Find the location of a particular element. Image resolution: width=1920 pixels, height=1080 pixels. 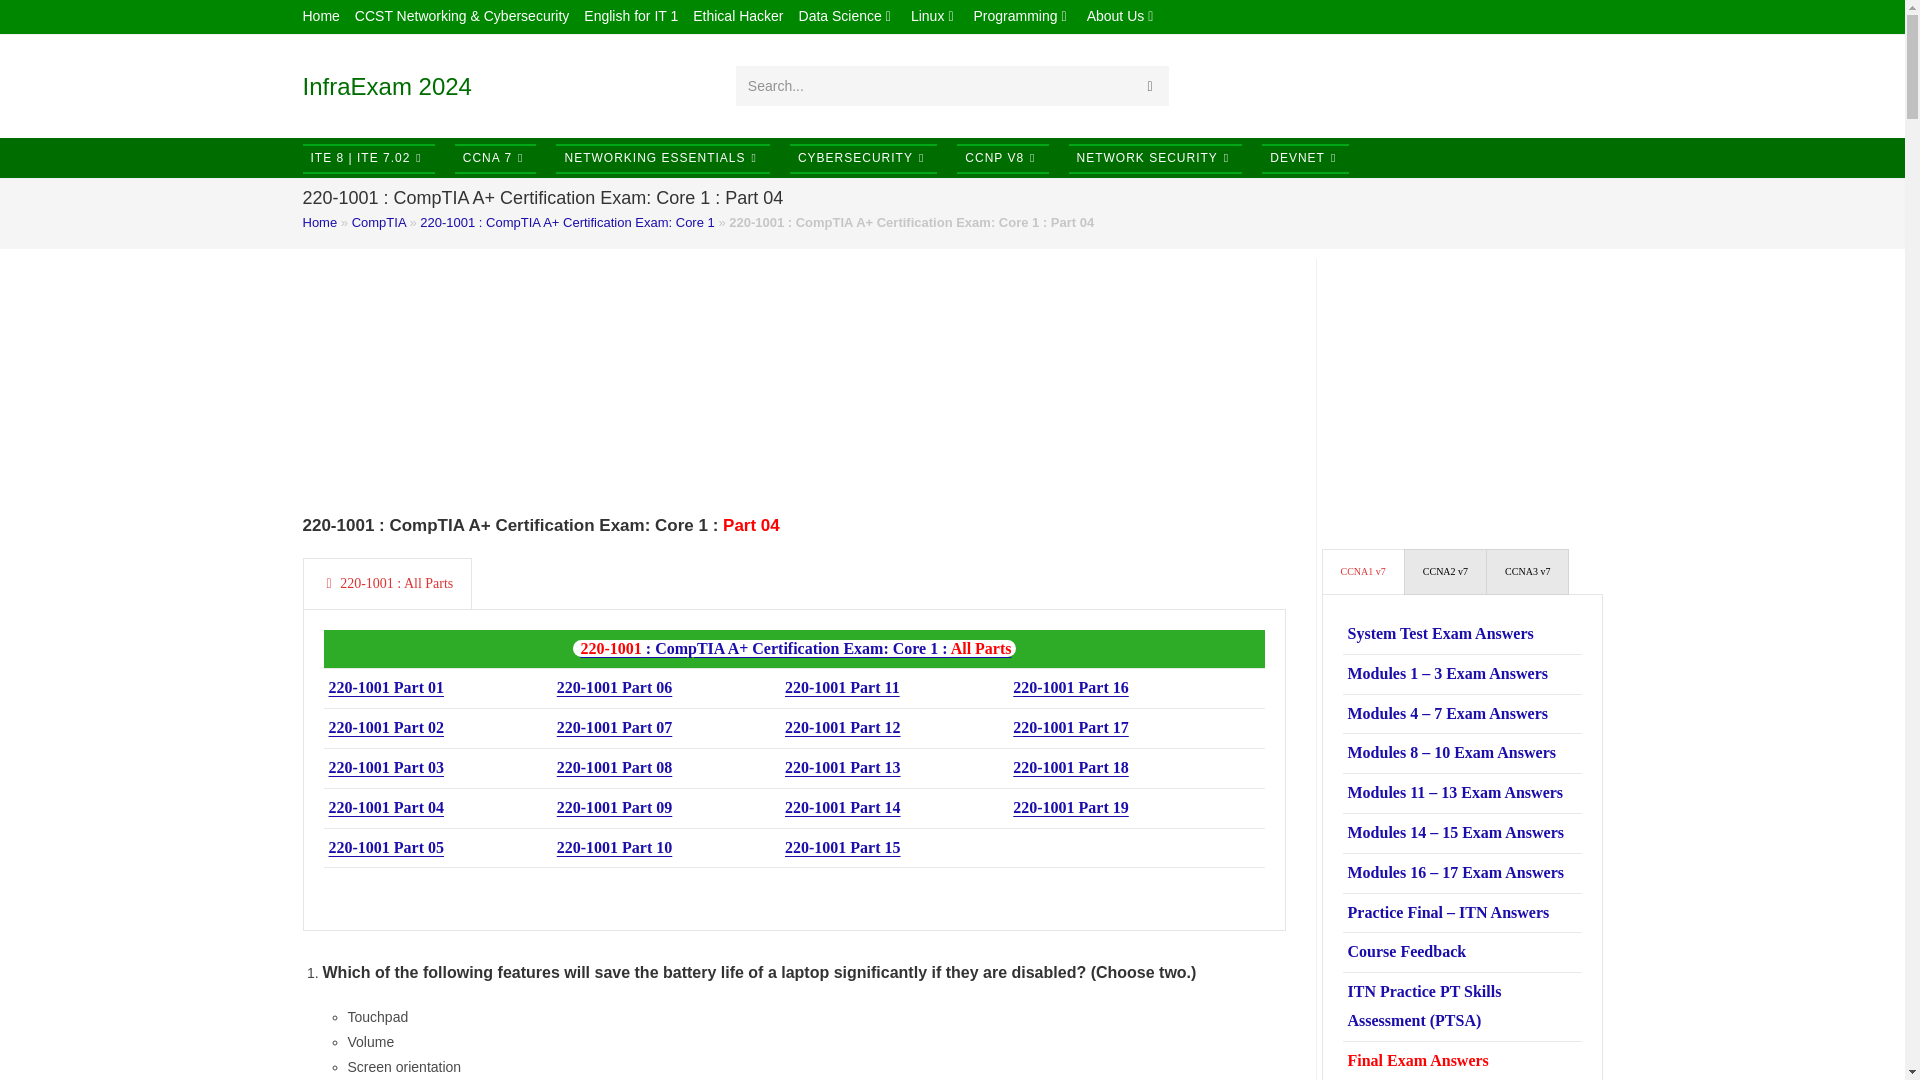

Linux is located at coordinates (934, 16).